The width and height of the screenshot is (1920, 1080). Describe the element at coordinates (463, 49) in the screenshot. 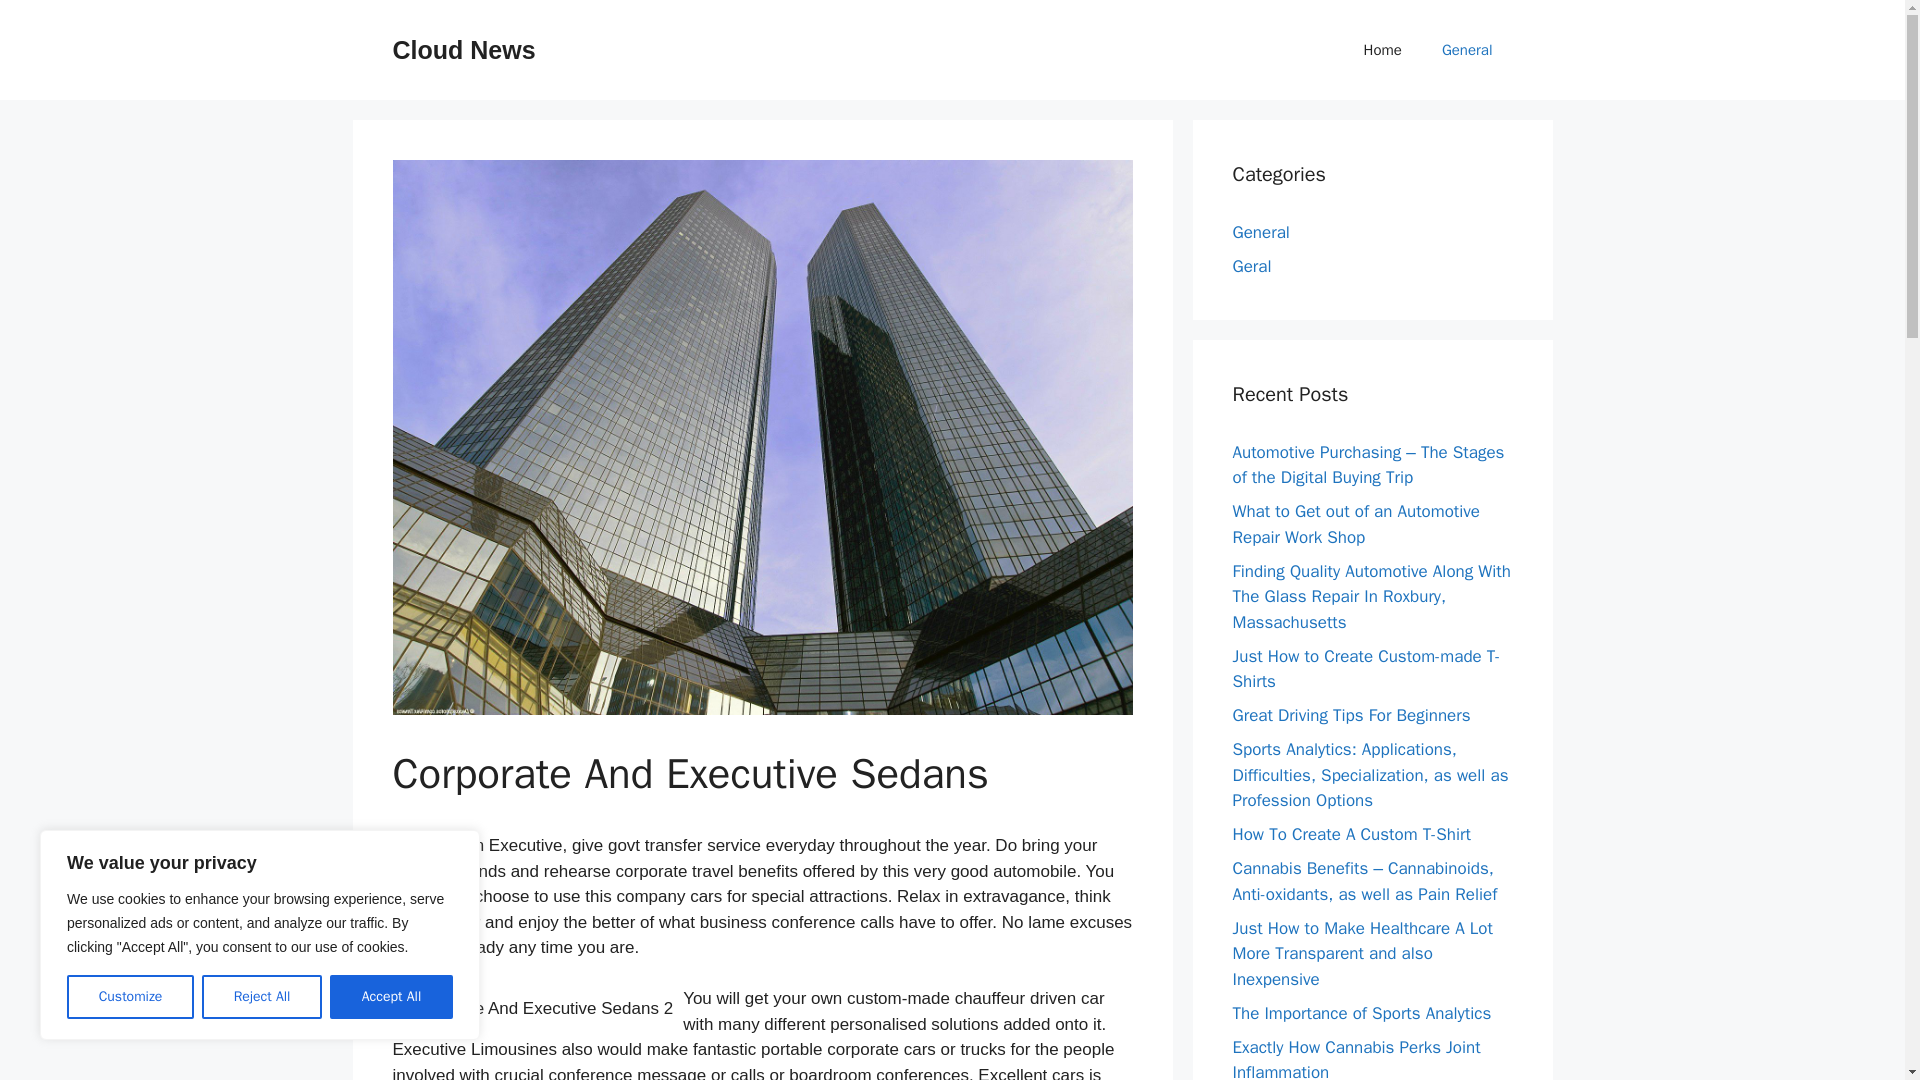

I see `Cloud News` at that location.